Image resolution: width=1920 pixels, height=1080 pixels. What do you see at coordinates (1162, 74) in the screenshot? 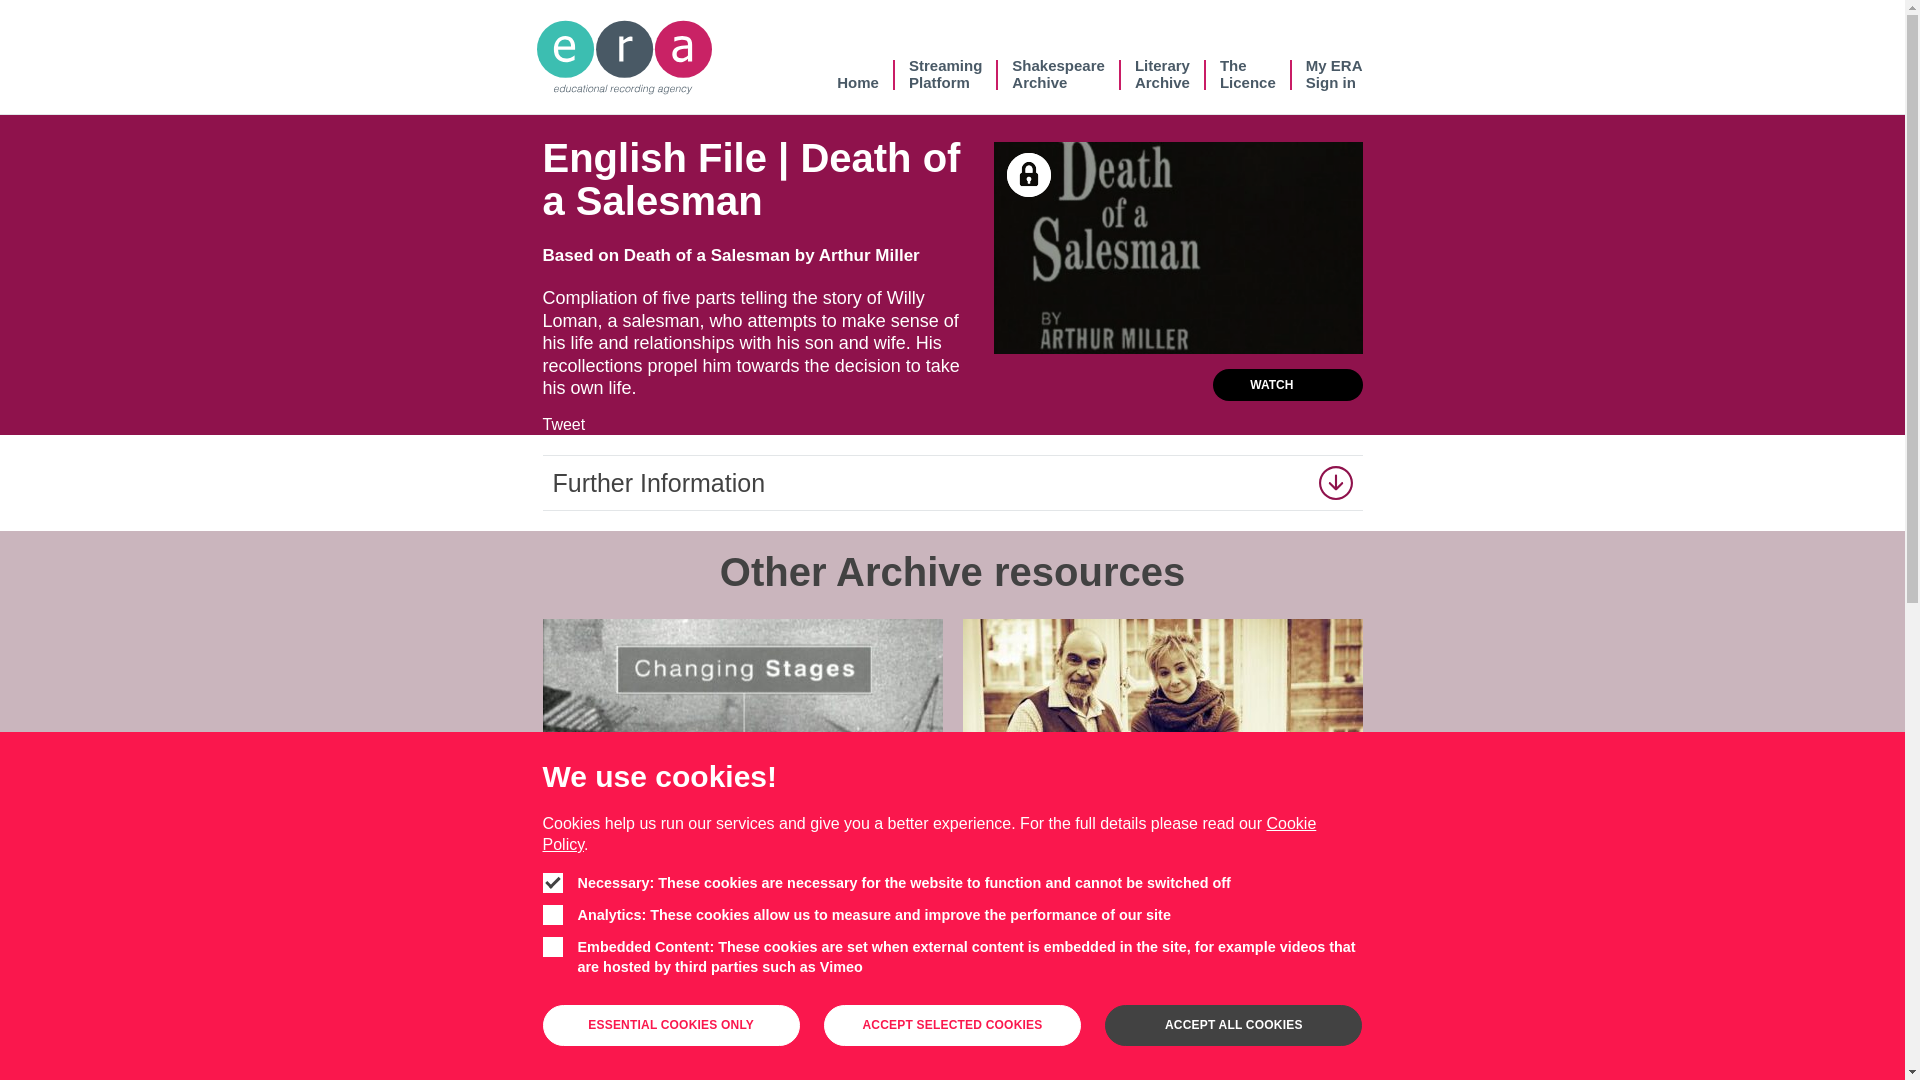
I see `Tweet` at bounding box center [1162, 74].